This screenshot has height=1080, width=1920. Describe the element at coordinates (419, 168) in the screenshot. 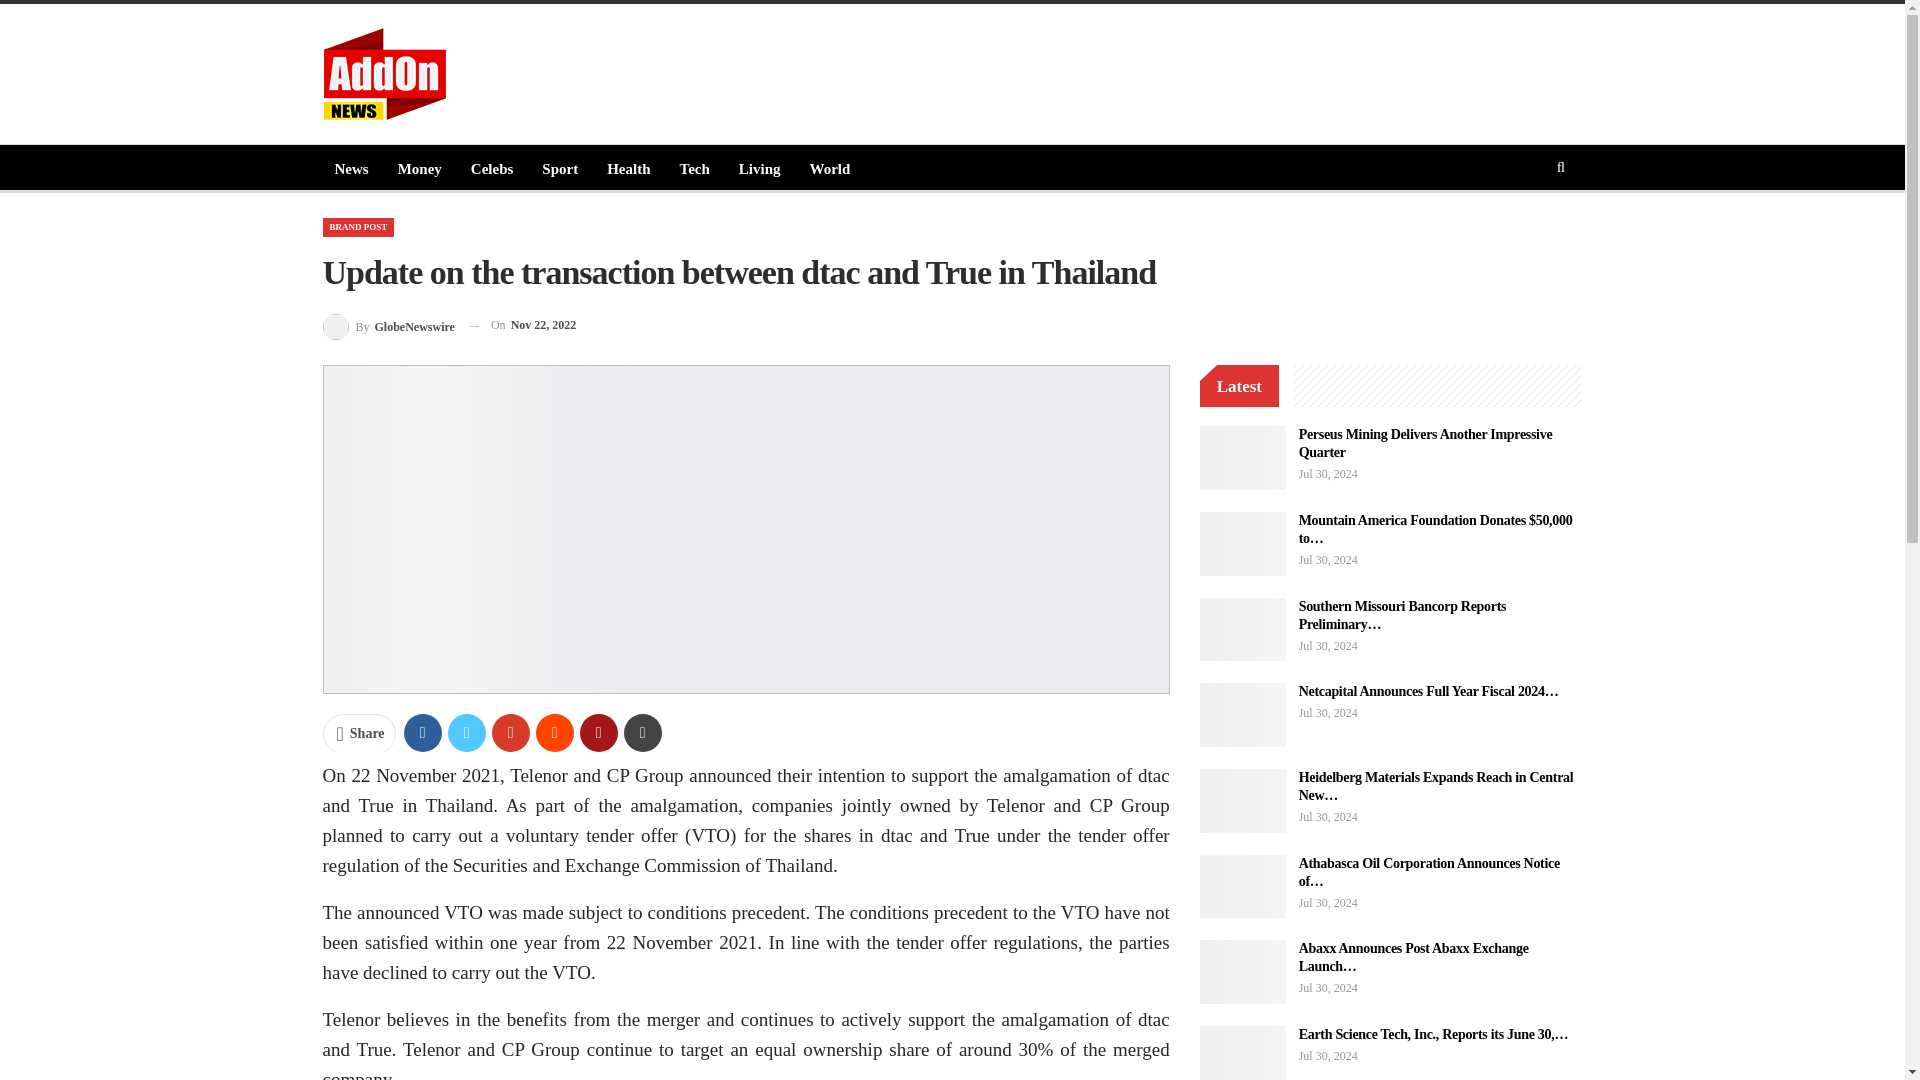

I see `Money` at that location.